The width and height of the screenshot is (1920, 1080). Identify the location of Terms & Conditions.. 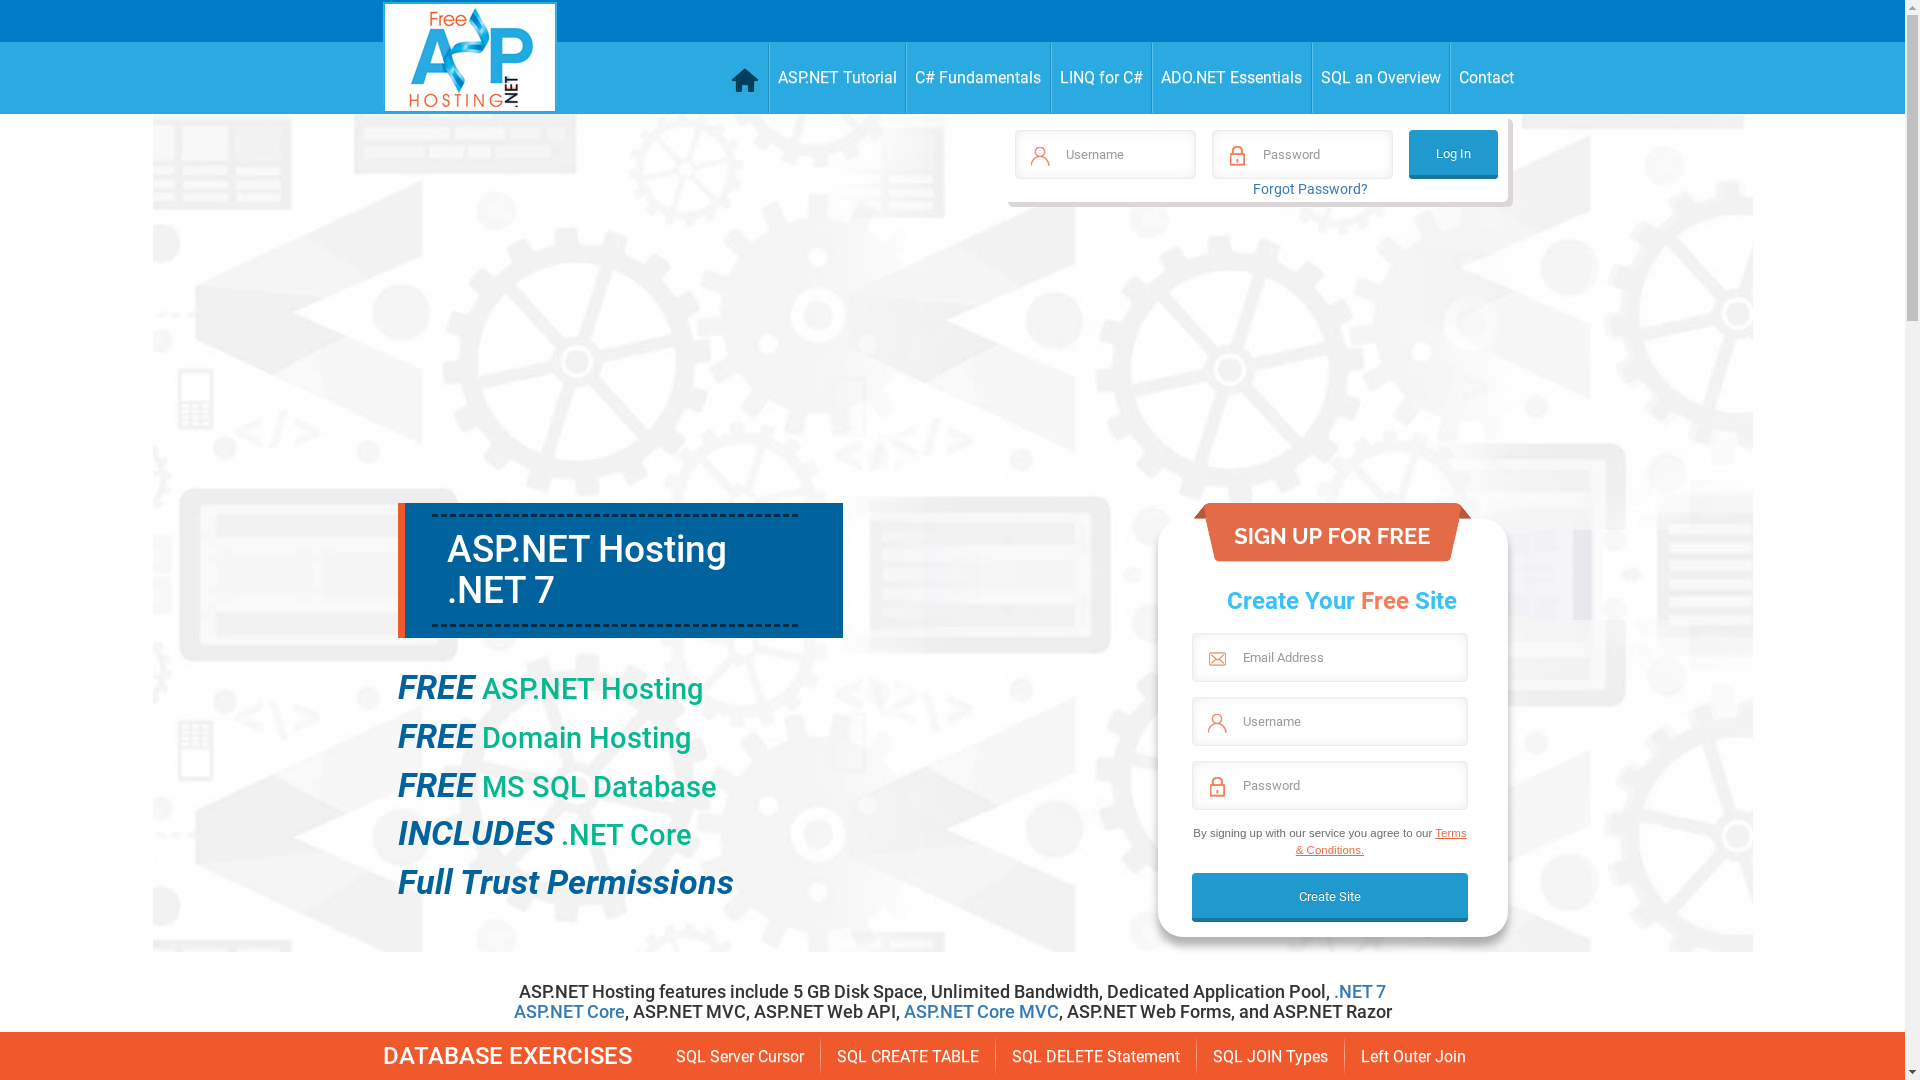
(1382, 841).